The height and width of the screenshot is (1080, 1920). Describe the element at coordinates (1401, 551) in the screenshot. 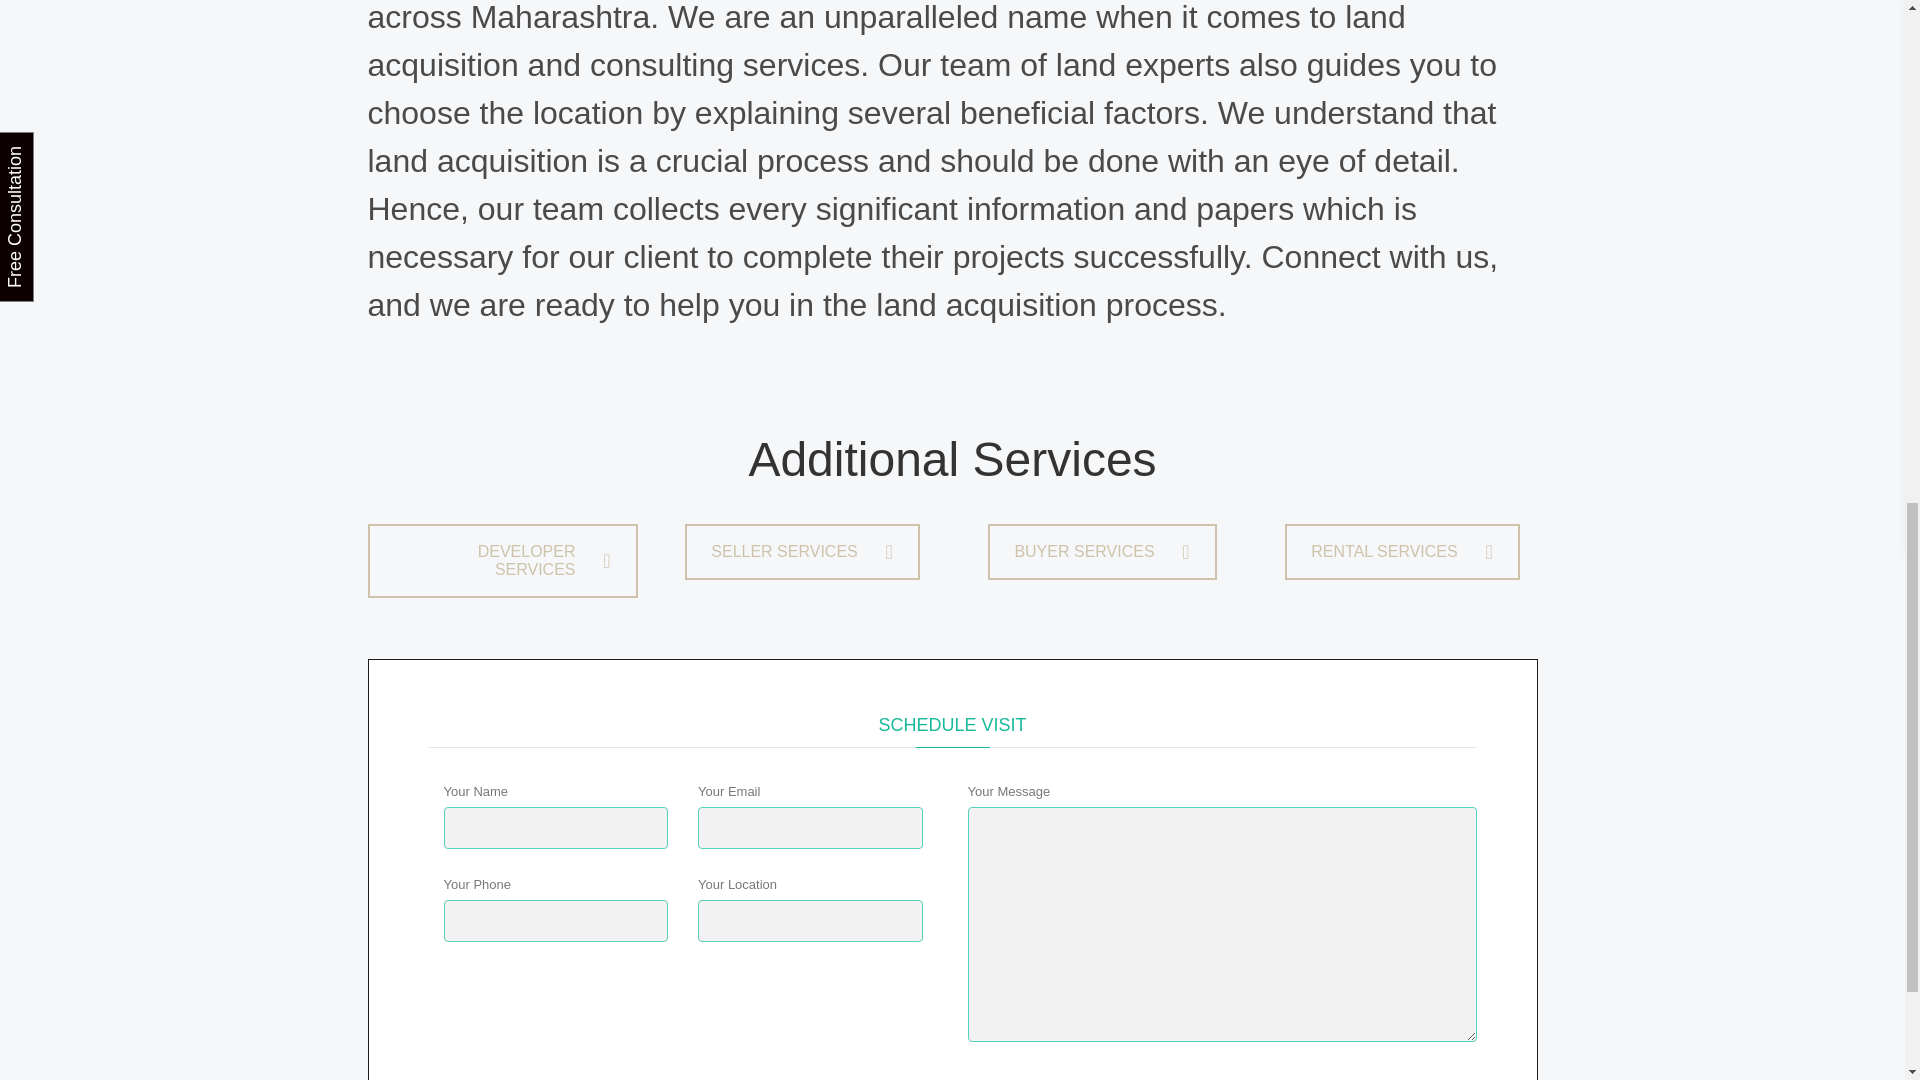

I see `RENTAL SERVICES` at that location.